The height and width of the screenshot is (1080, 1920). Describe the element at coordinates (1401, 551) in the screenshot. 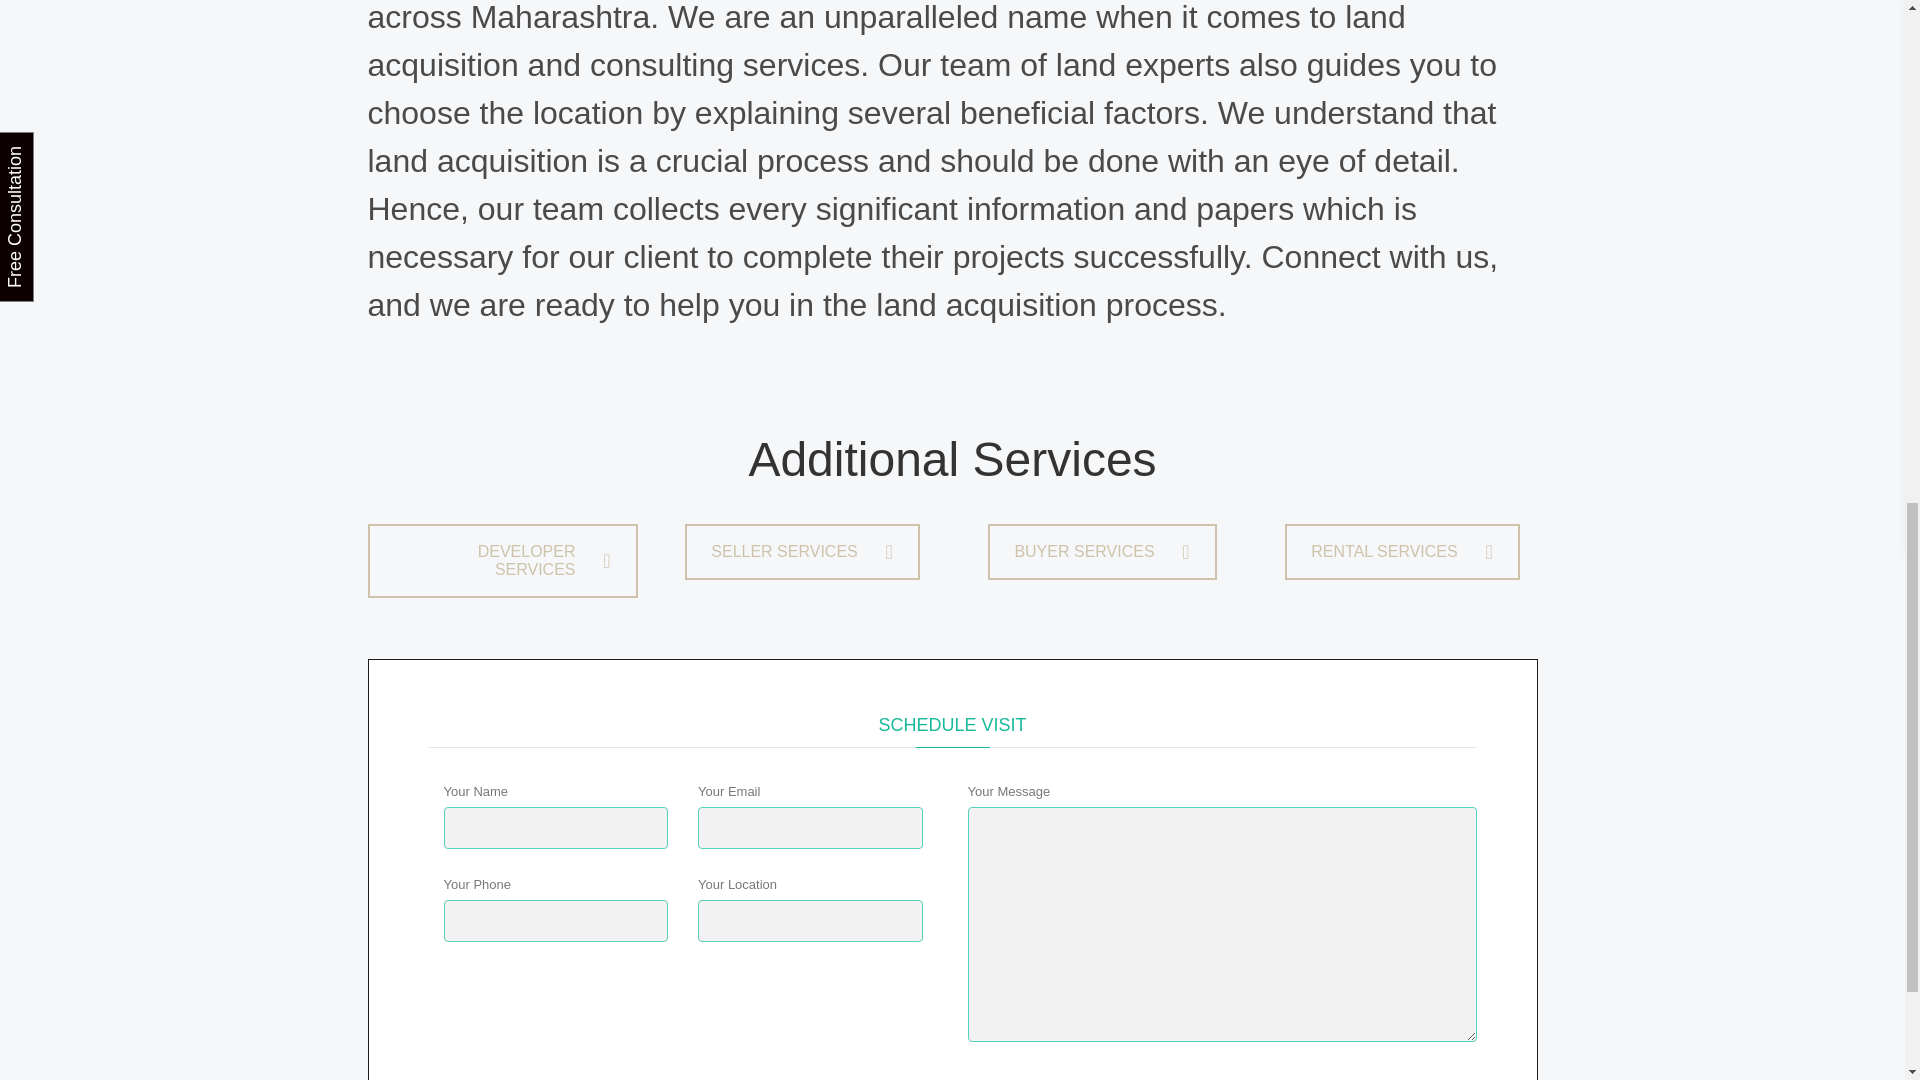

I see `RENTAL SERVICES` at that location.